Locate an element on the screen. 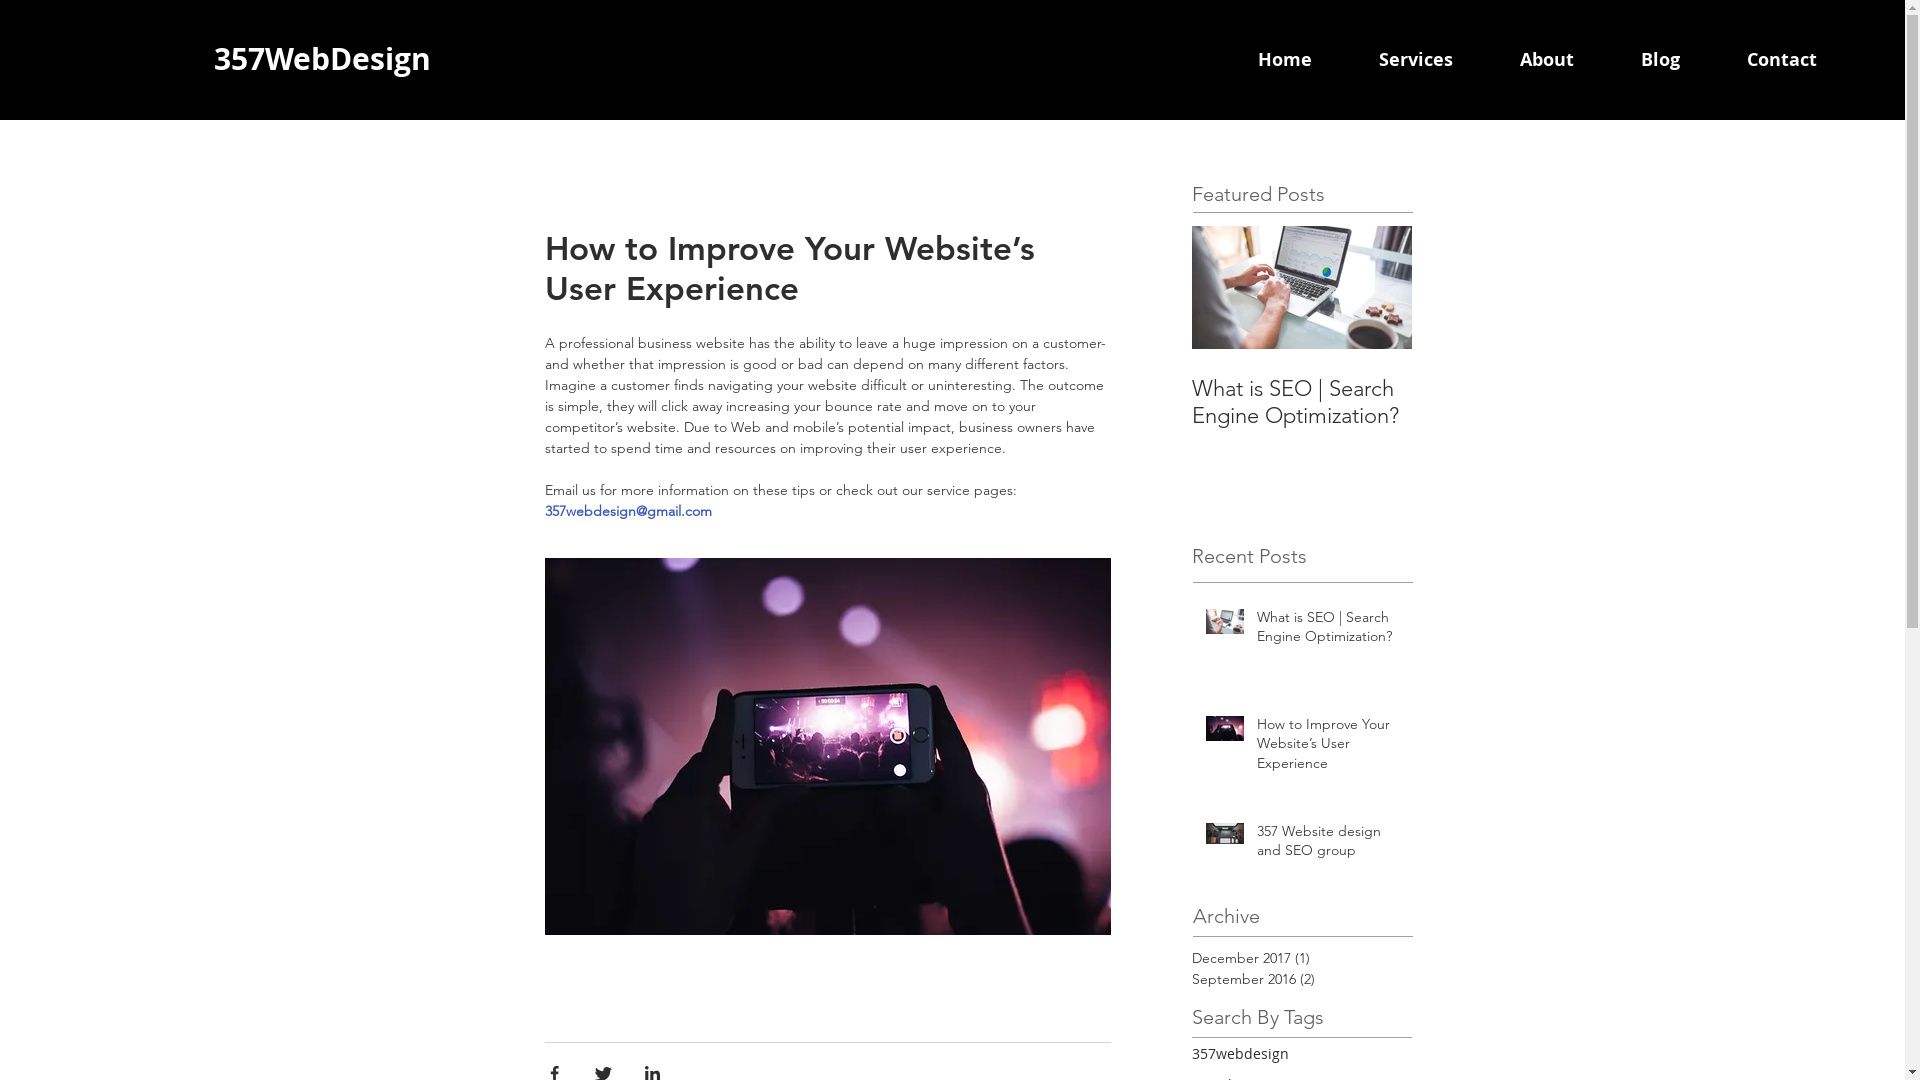 This screenshot has width=1920, height=1080. WebDesign is located at coordinates (346, 58).